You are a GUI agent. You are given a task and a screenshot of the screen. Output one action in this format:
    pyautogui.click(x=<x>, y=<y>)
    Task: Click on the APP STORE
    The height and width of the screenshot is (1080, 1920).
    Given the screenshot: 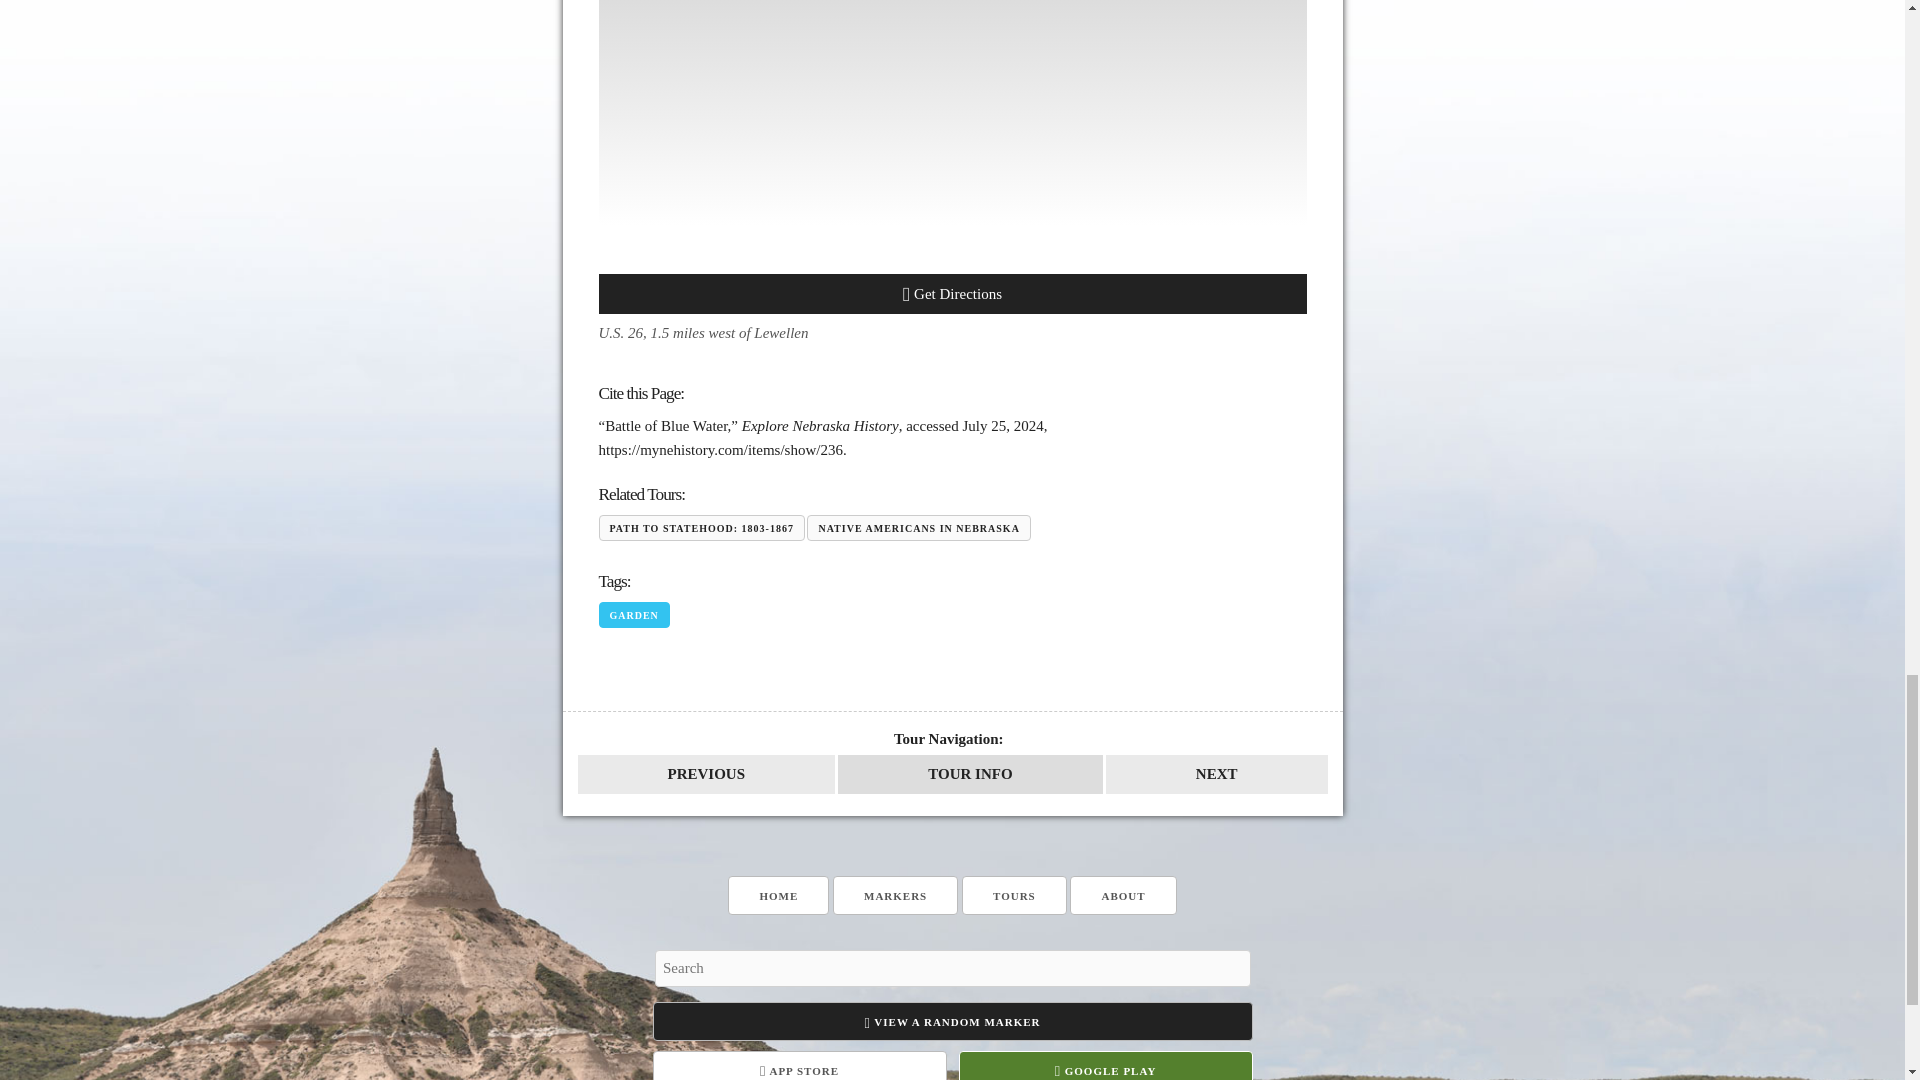 What is the action you would take?
    pyautogui.click(x=799, y=1065)
    